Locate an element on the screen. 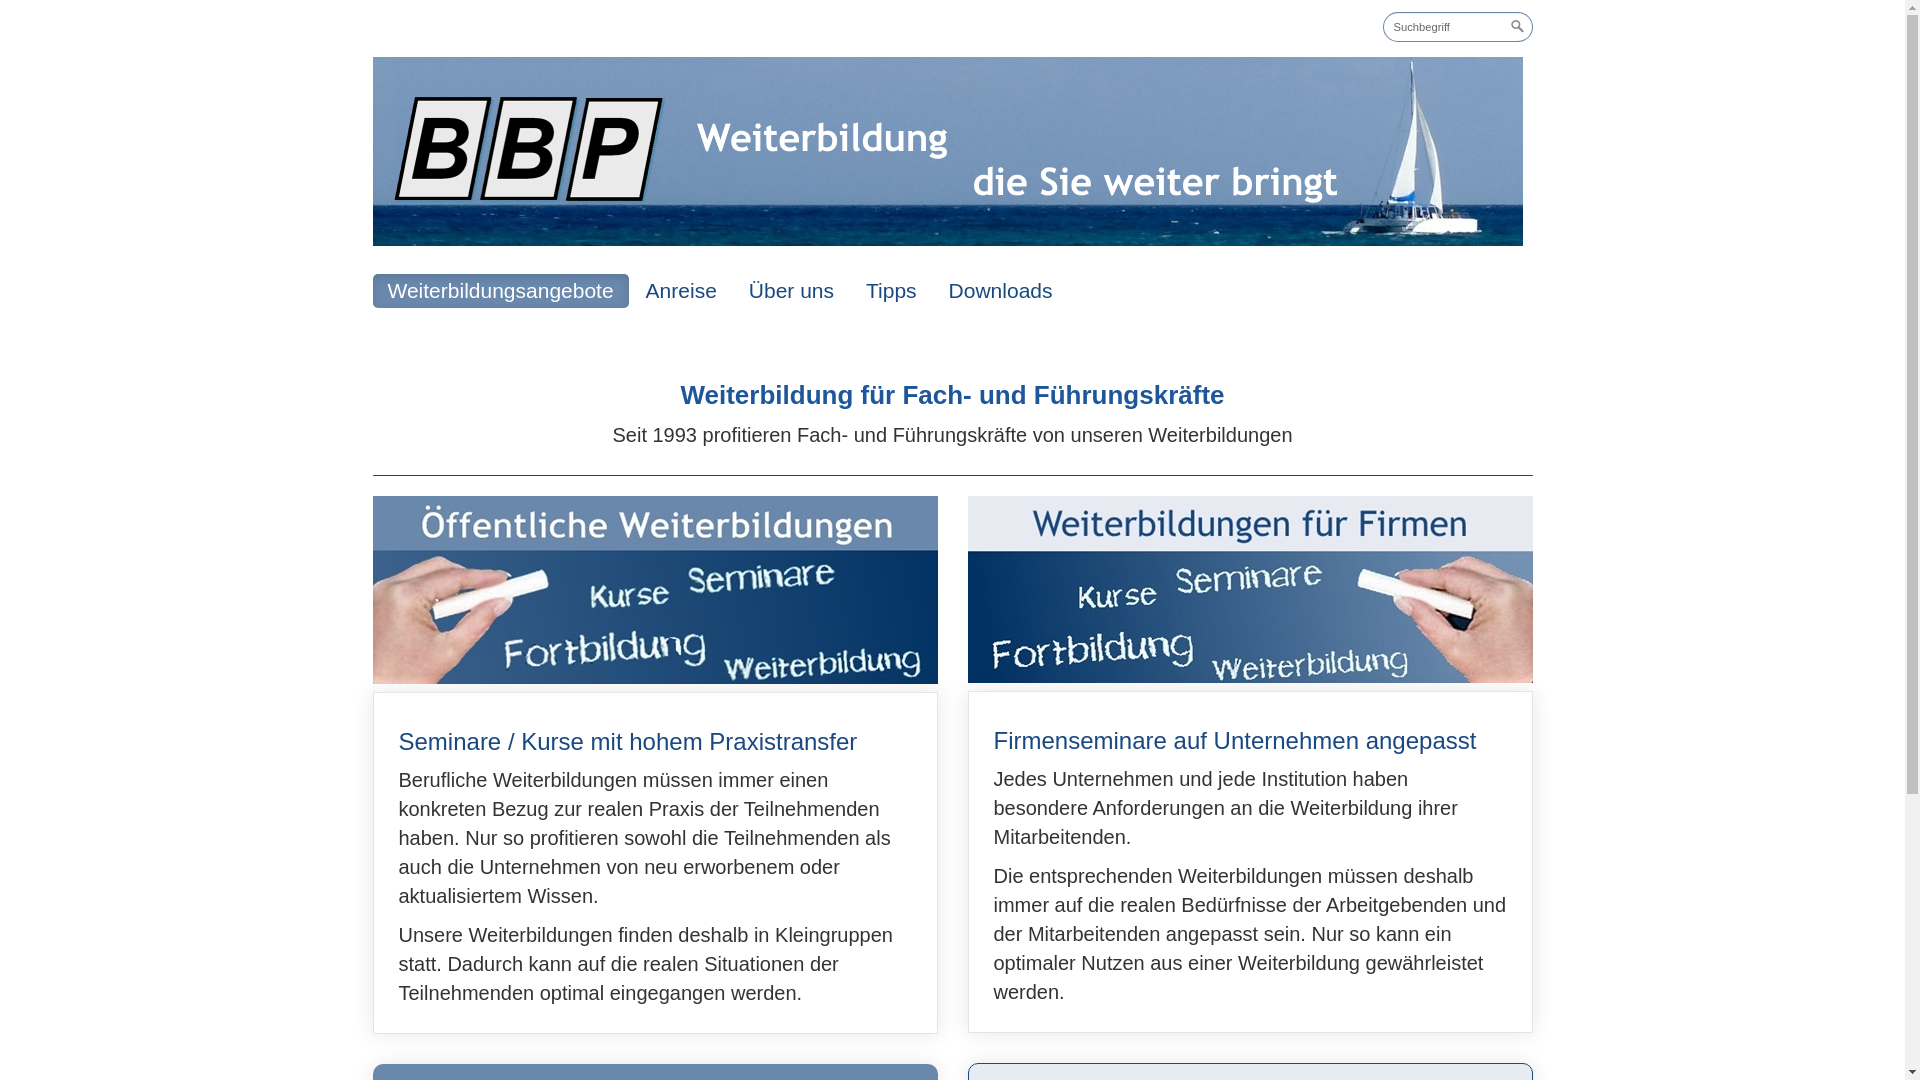 The height and width of the screenshot is (1080, 1920). Tipps is located at coordinates (892, 291).